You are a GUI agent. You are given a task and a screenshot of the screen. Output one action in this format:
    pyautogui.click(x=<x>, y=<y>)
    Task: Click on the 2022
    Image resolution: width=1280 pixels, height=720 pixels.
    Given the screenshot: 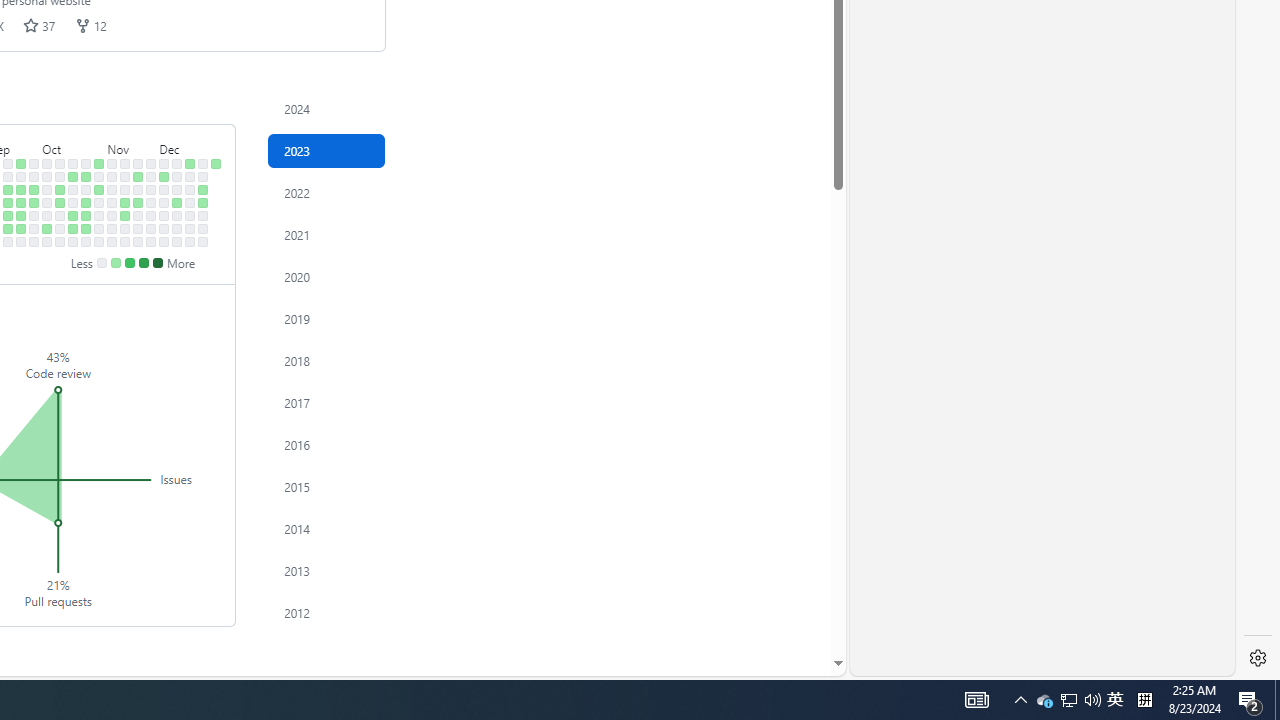 What is the action you would take?
    pyautogui.click(x=326, y=192)
    